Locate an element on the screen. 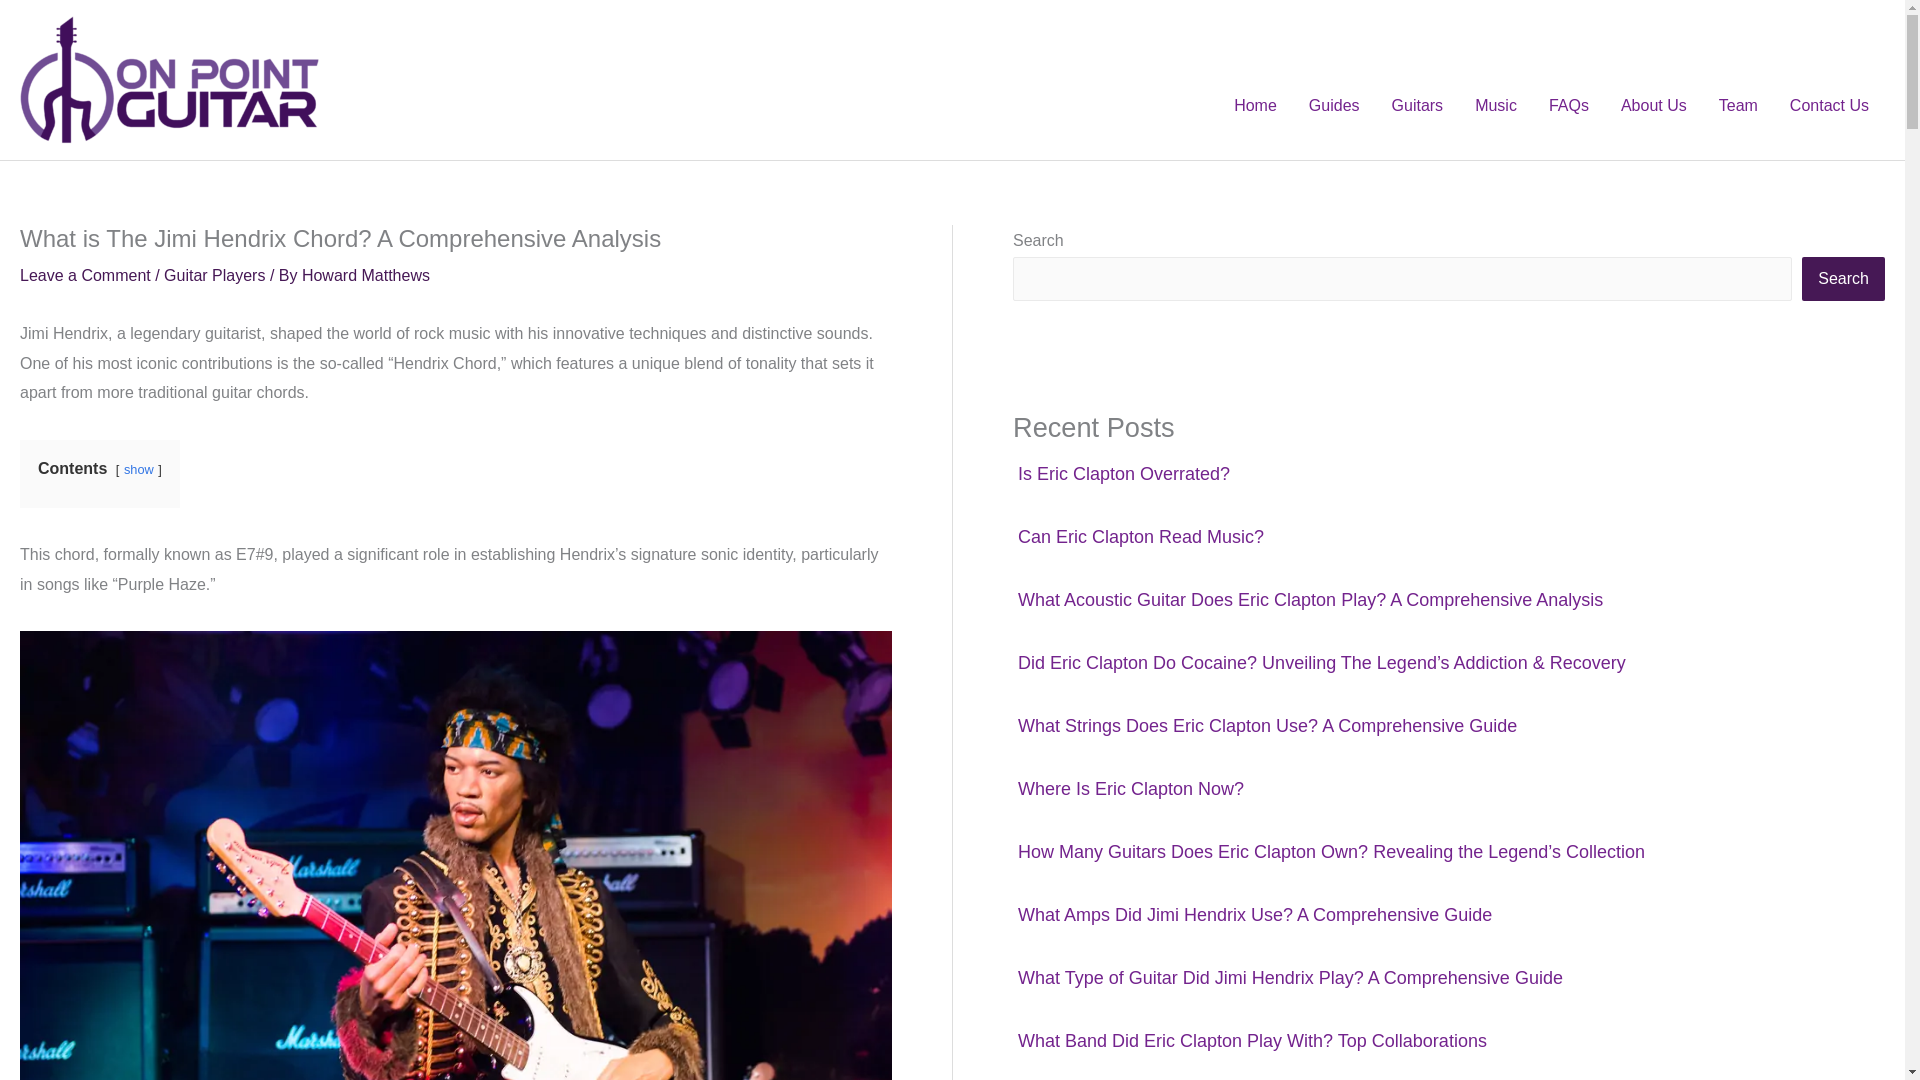 This screenshot has width=1920, height=1080. Contact Us is located at coordinates (1830, 106).